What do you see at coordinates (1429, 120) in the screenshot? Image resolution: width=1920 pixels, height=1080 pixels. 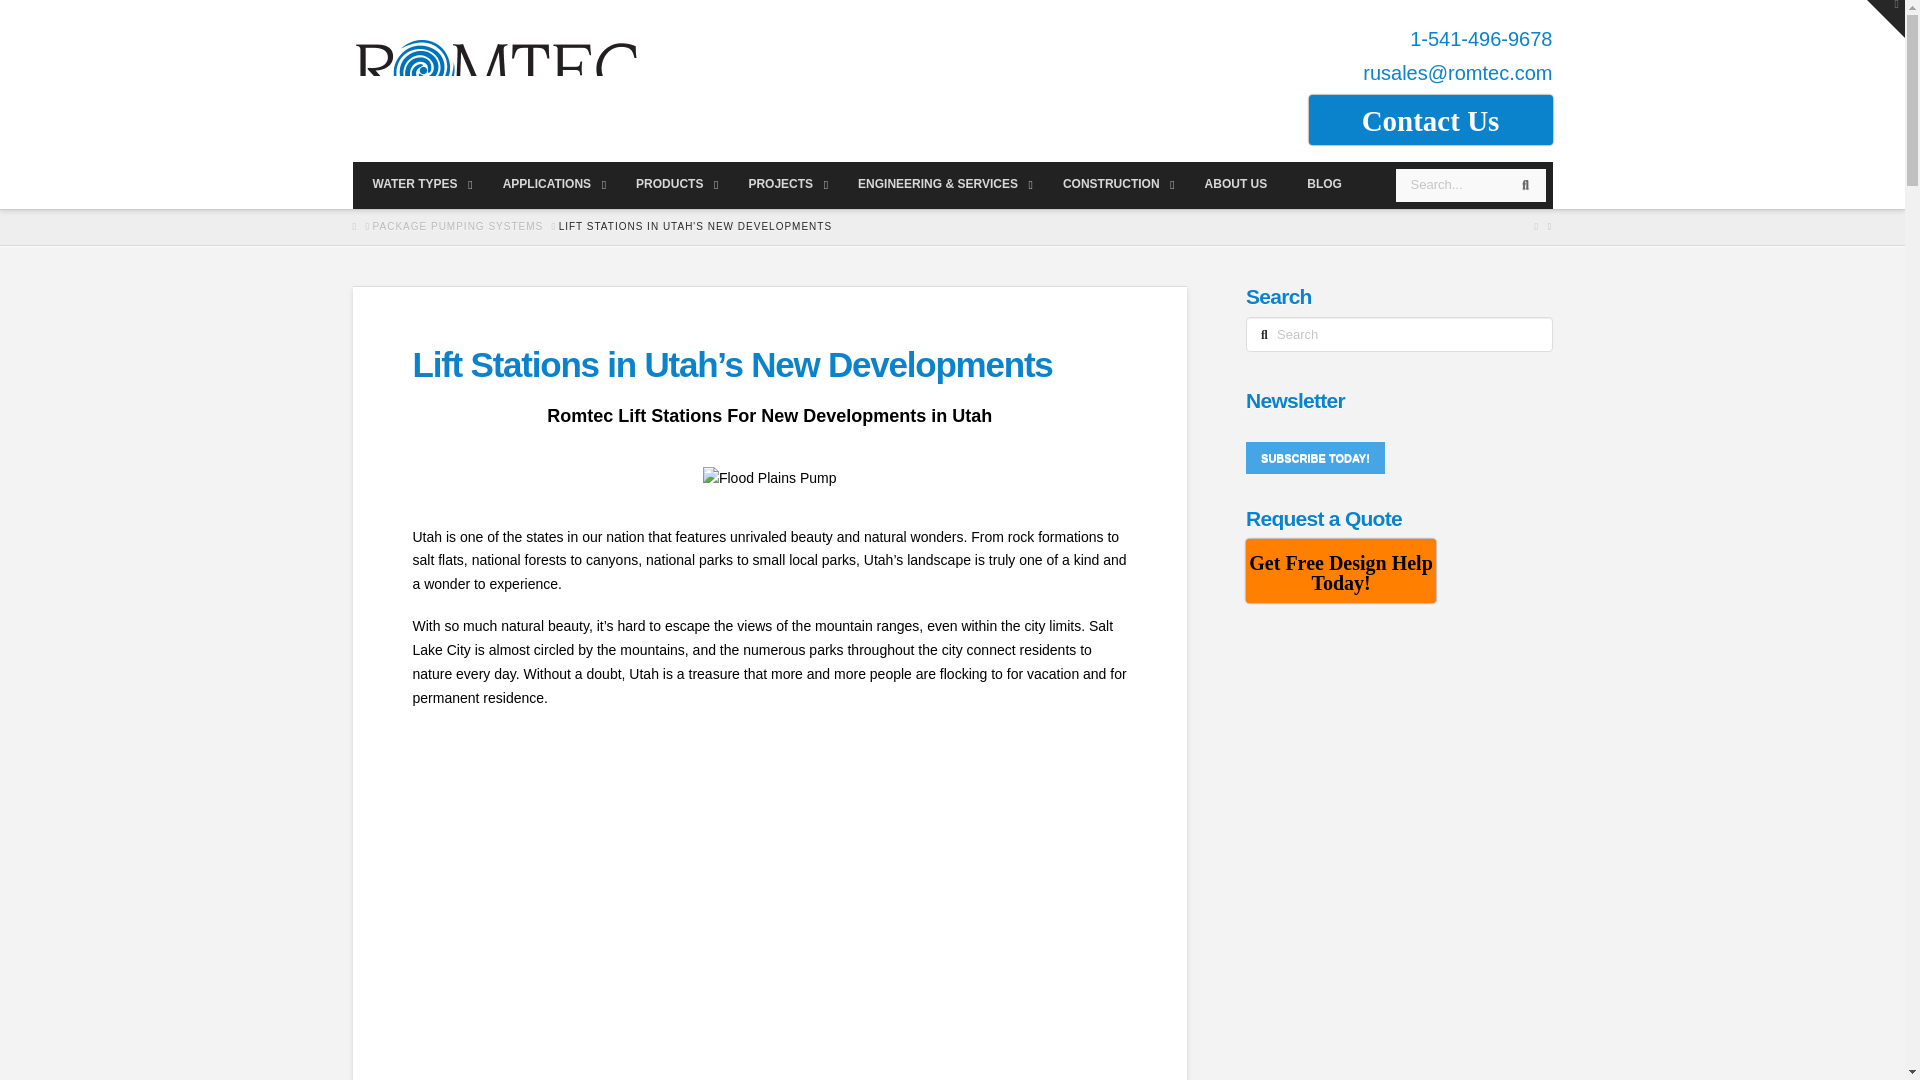 I see `Contact Us` at bounding box center [1429, 120].